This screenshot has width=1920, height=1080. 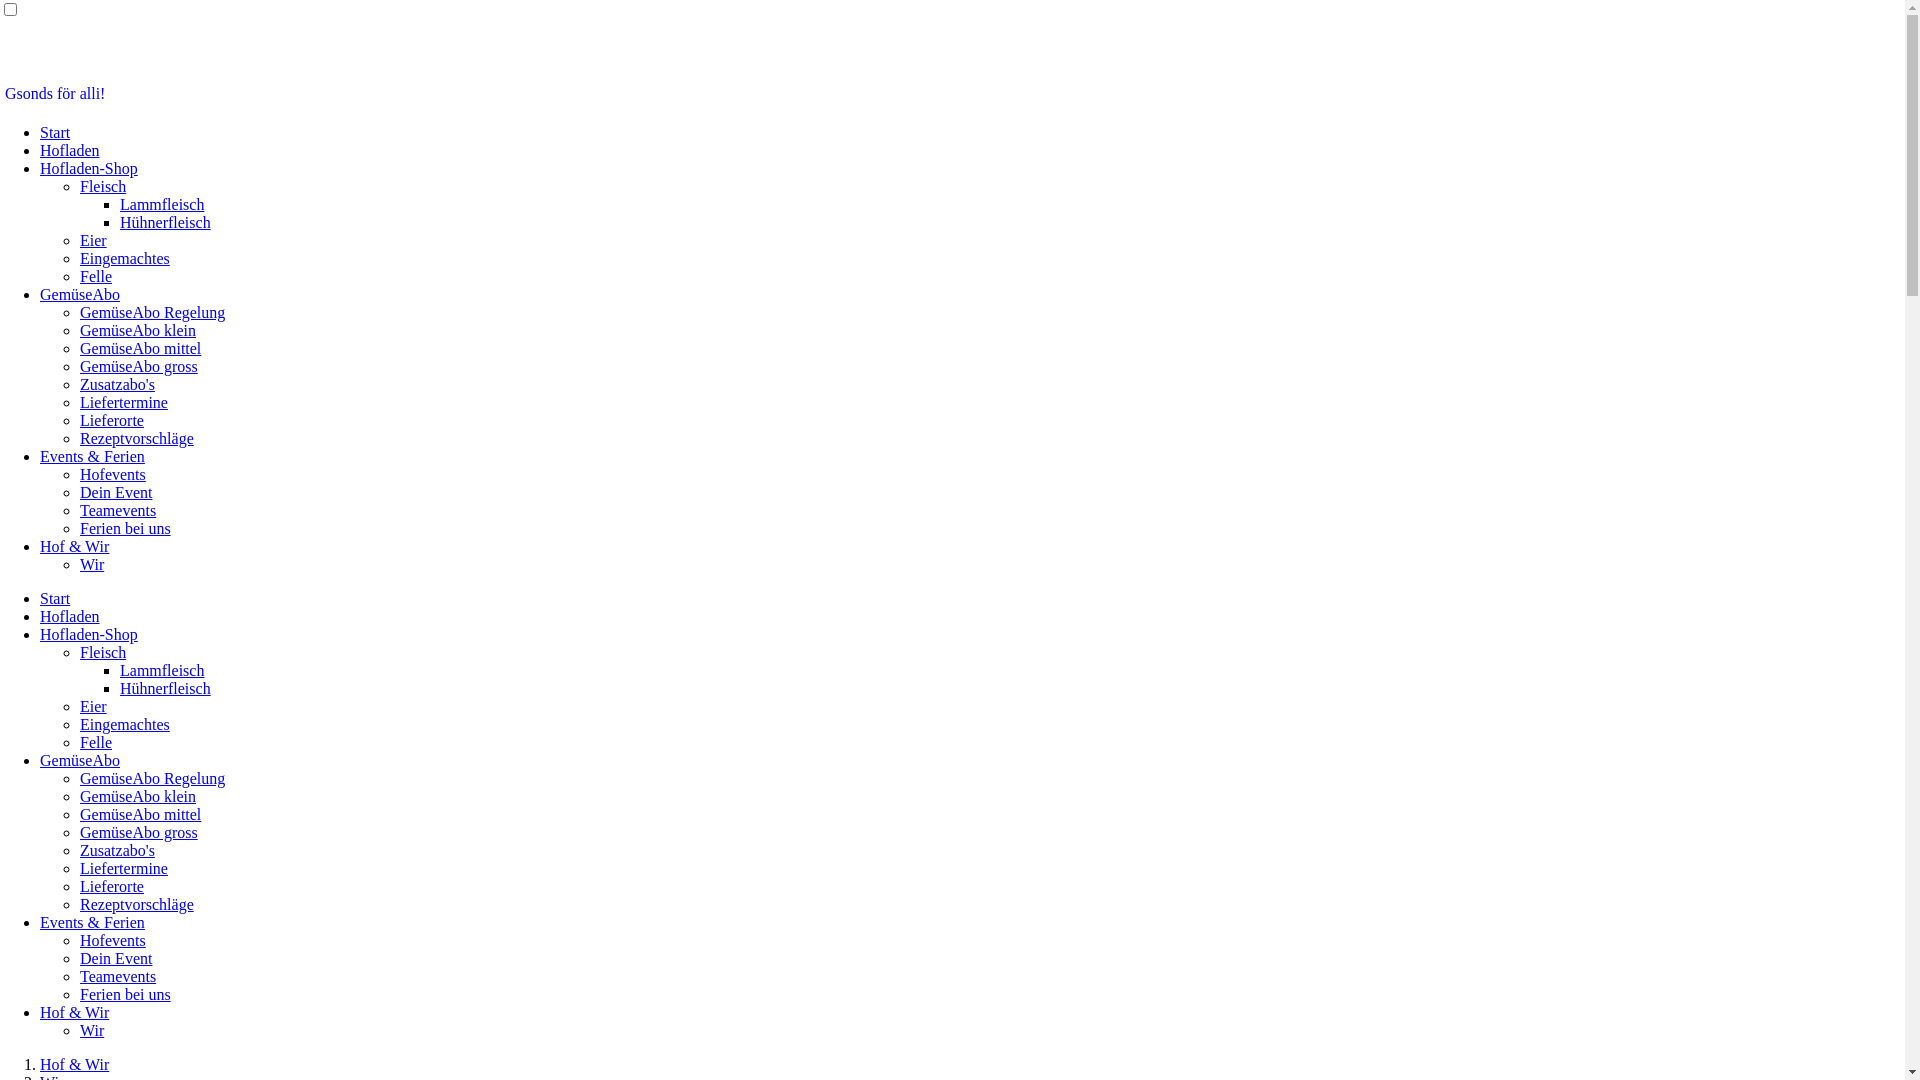 What do you see at coordinates (92, 564) in the screenshot?
I see `Wir` at bounding box center [92, 564].